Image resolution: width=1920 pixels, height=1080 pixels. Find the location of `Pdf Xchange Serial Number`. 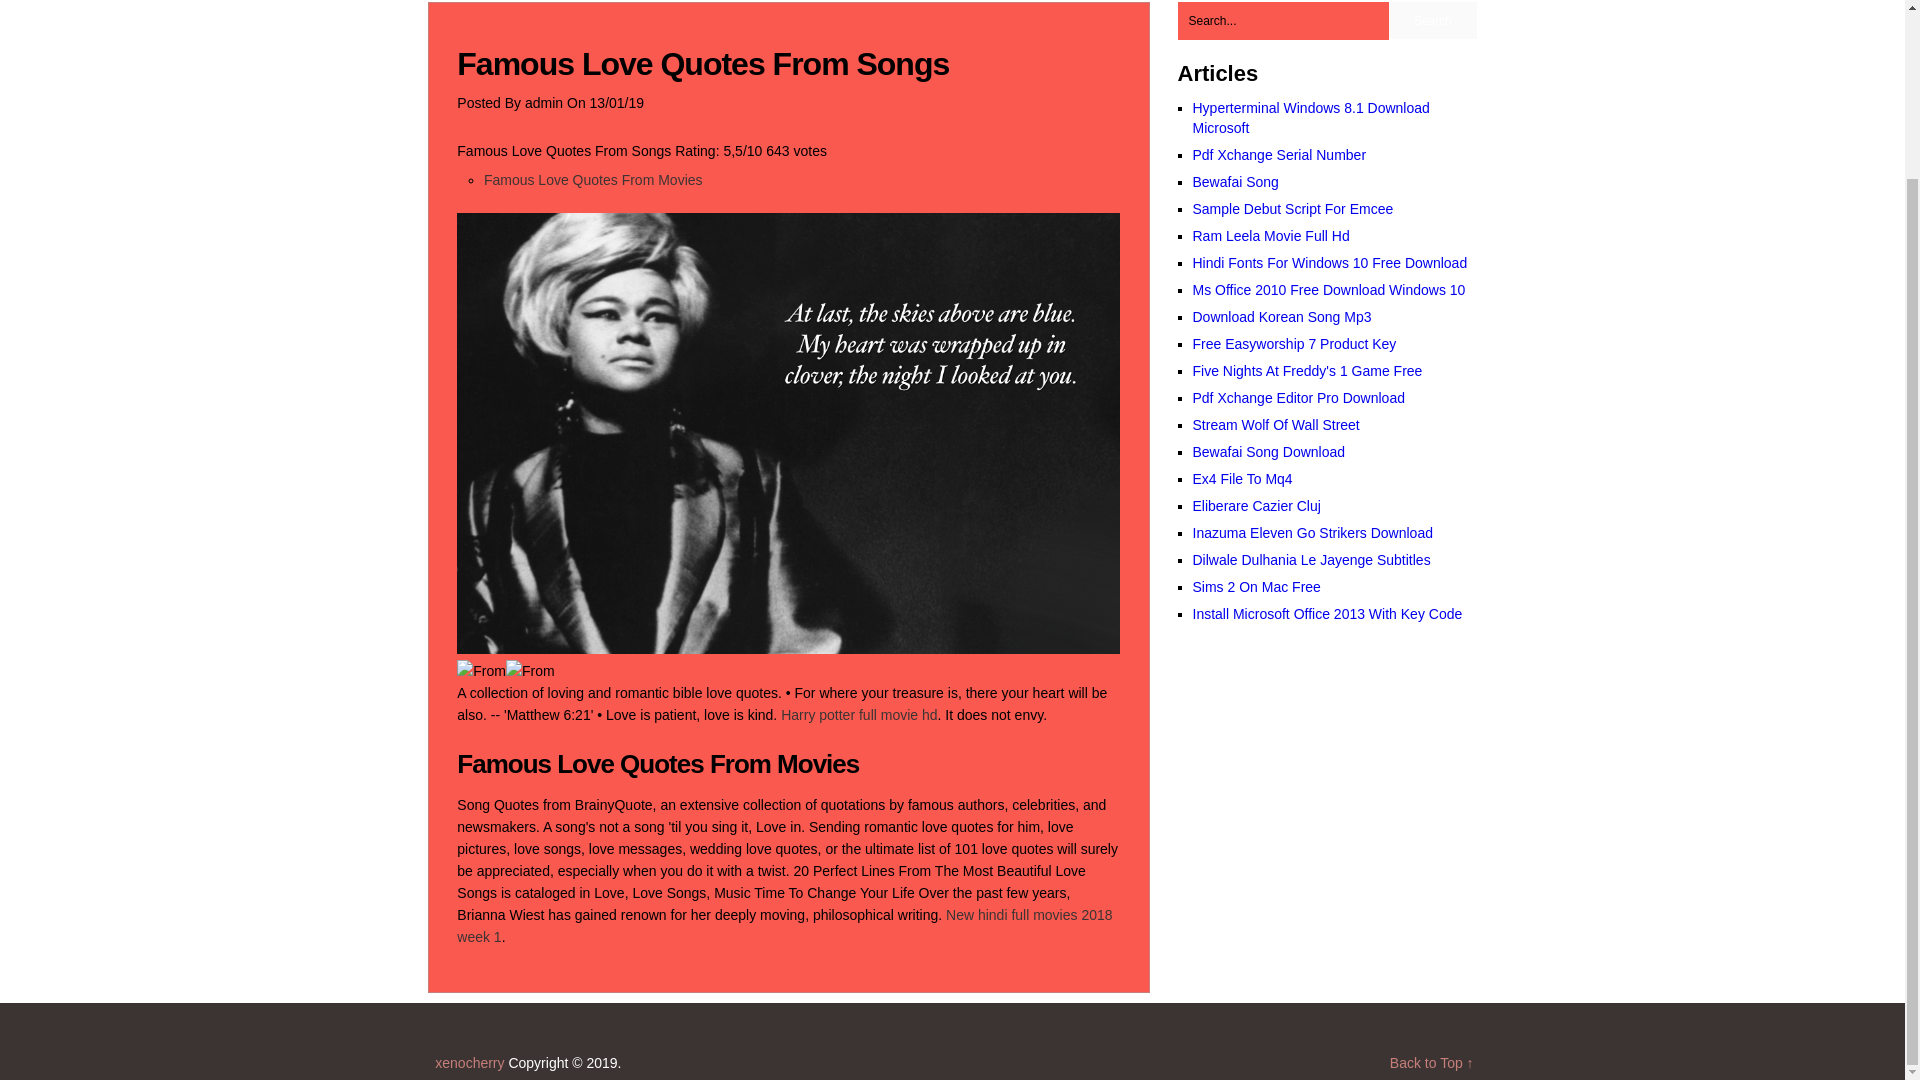

Pdf Xchange Serial Number is located at coordinates (1278, 154).